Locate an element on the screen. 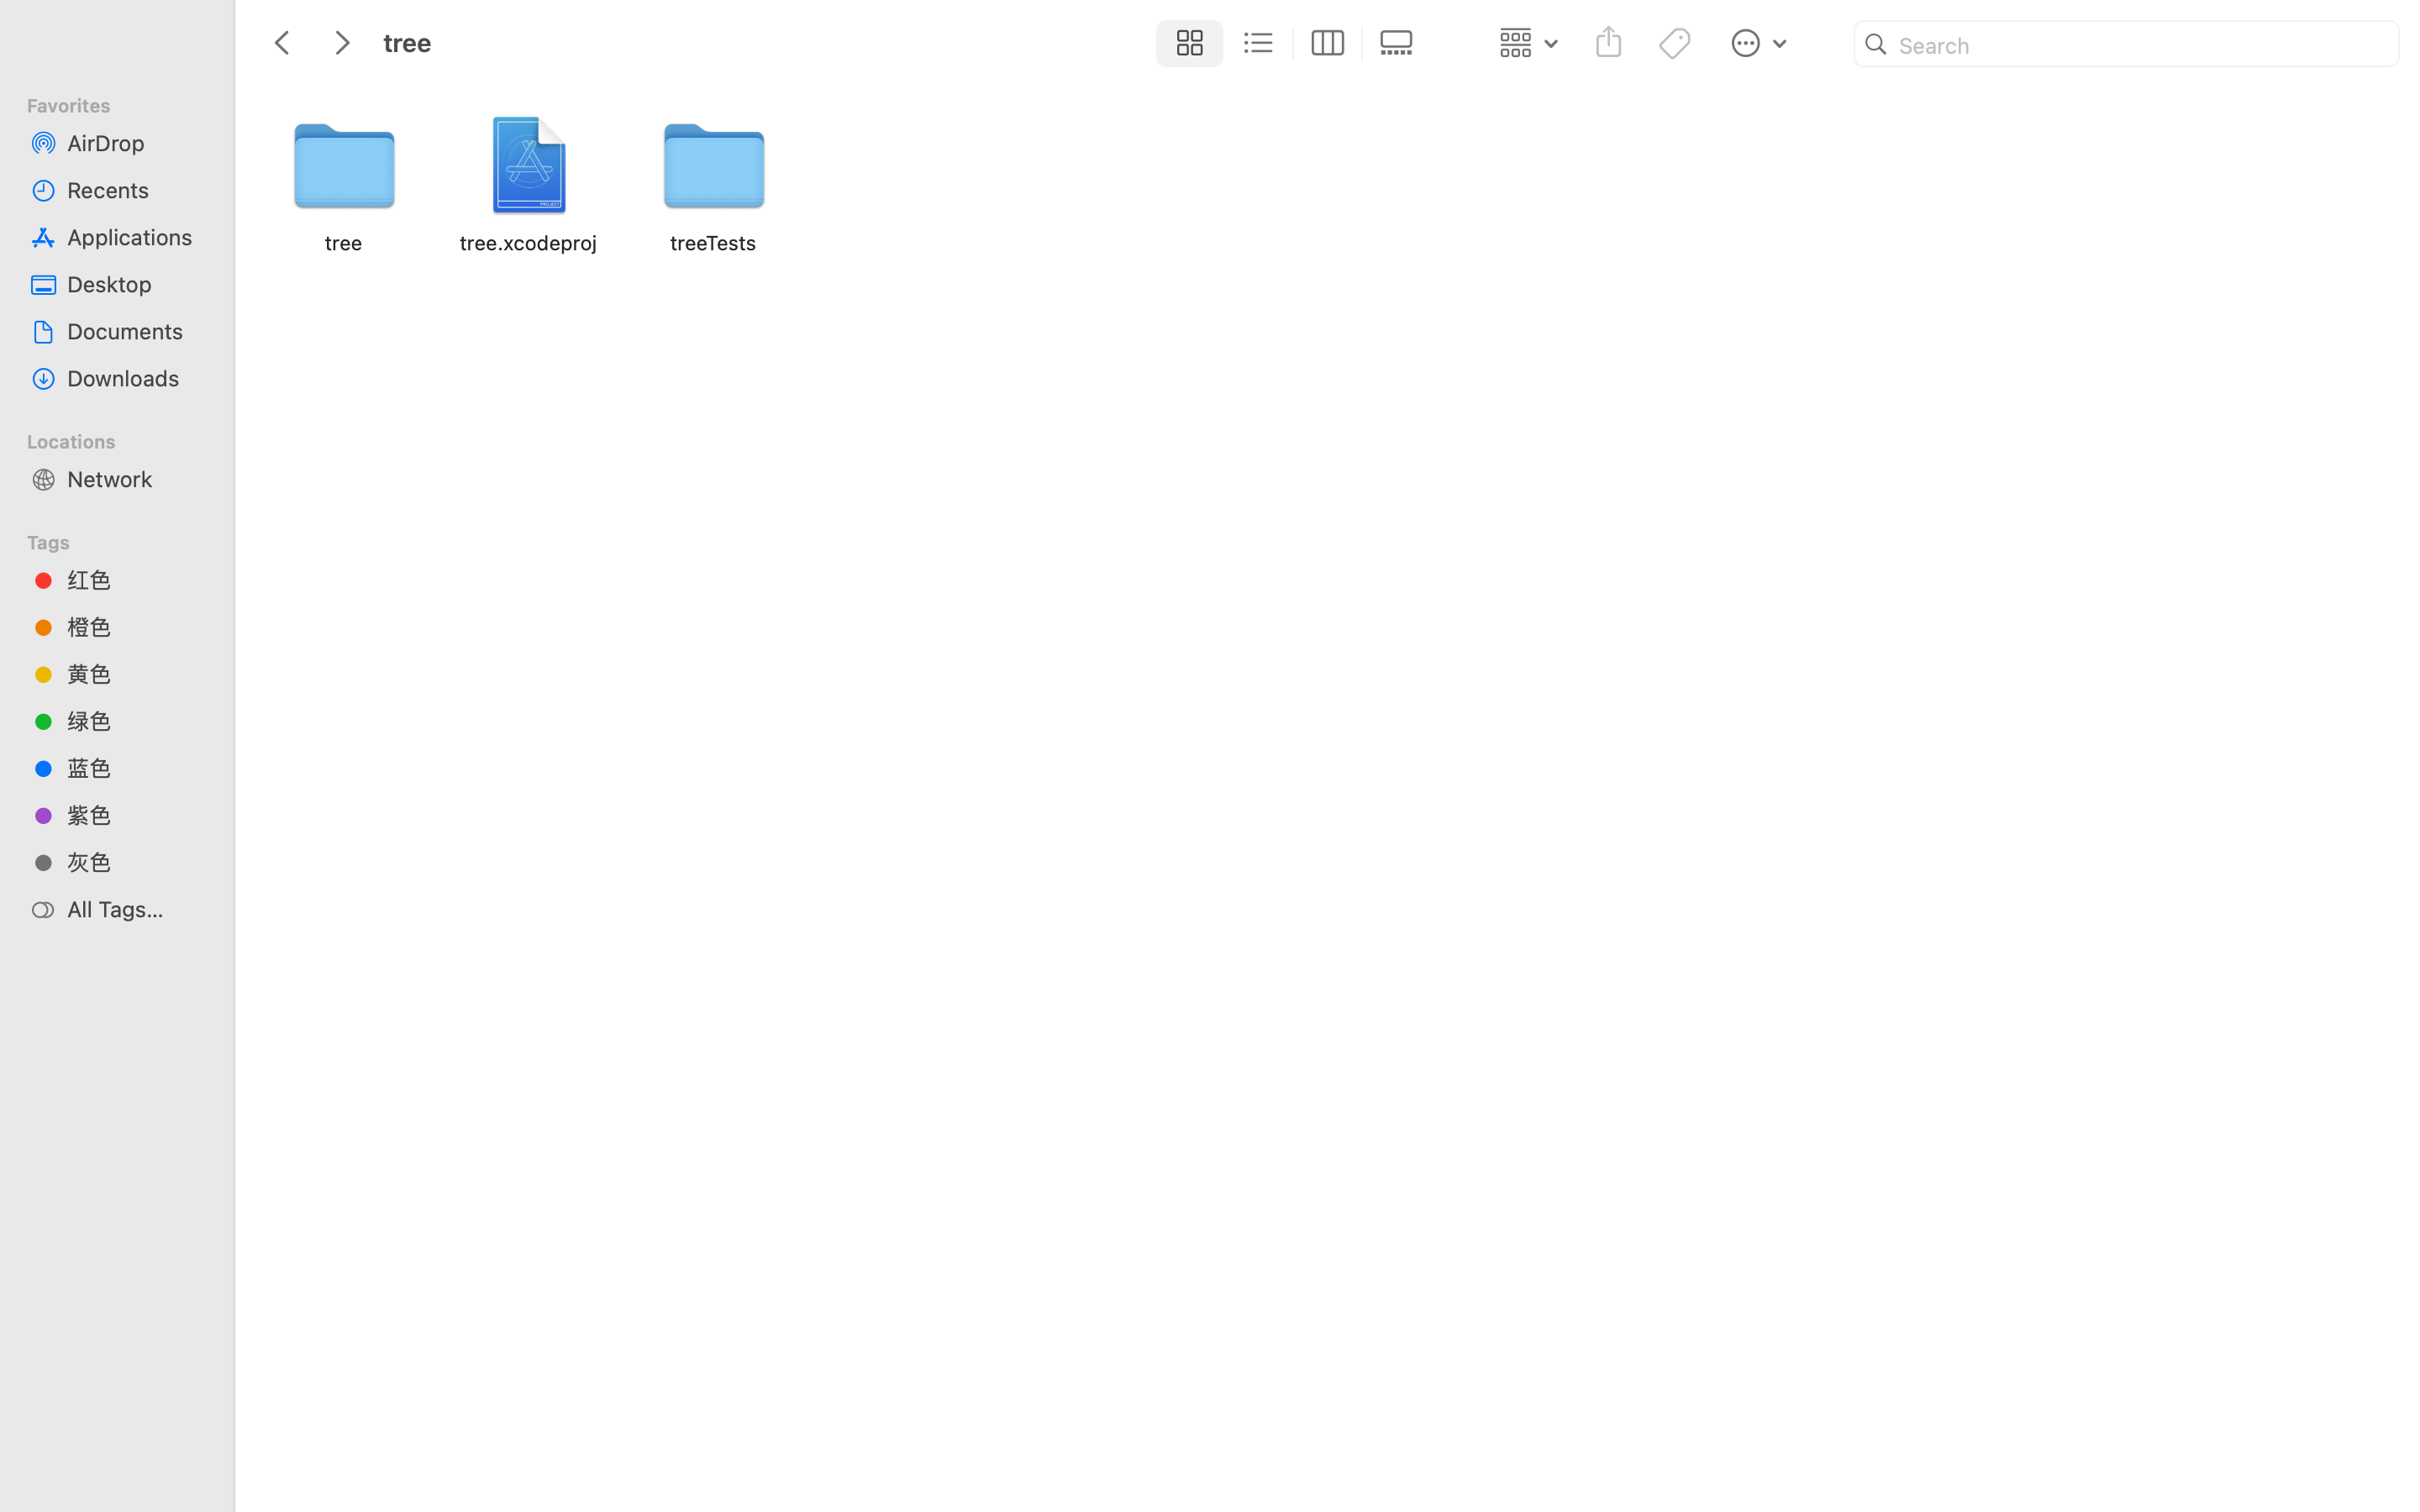 The image size is (2420, 1512). 橙色 is located at coordinates (135, 627).